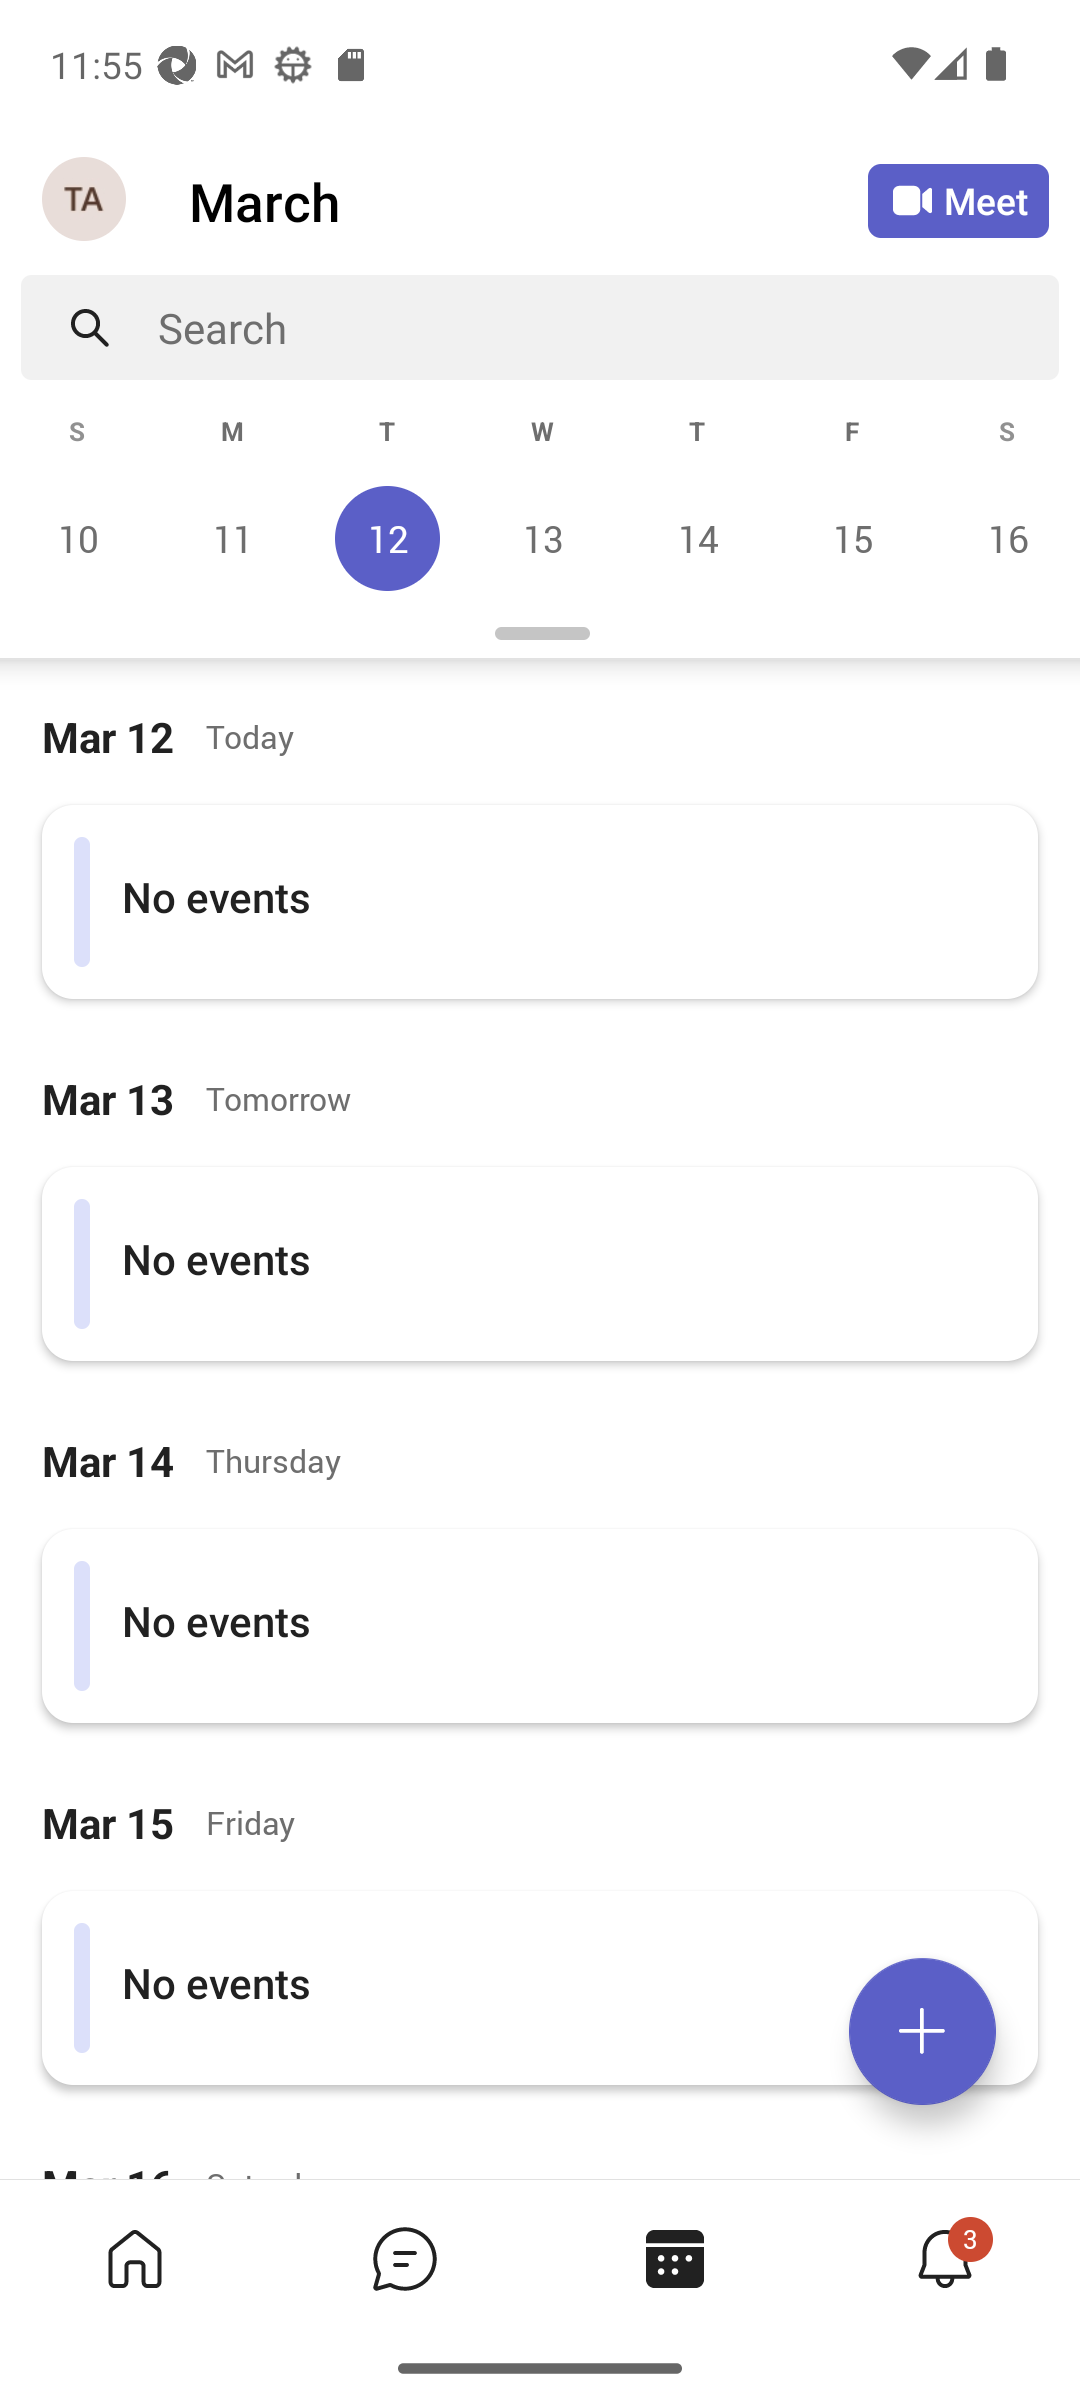 The height and width of the screenshot is (2400, 1080). I want to click on Activity tab,4 of 4, not selected, 3 new 3, so click(944, 2258).